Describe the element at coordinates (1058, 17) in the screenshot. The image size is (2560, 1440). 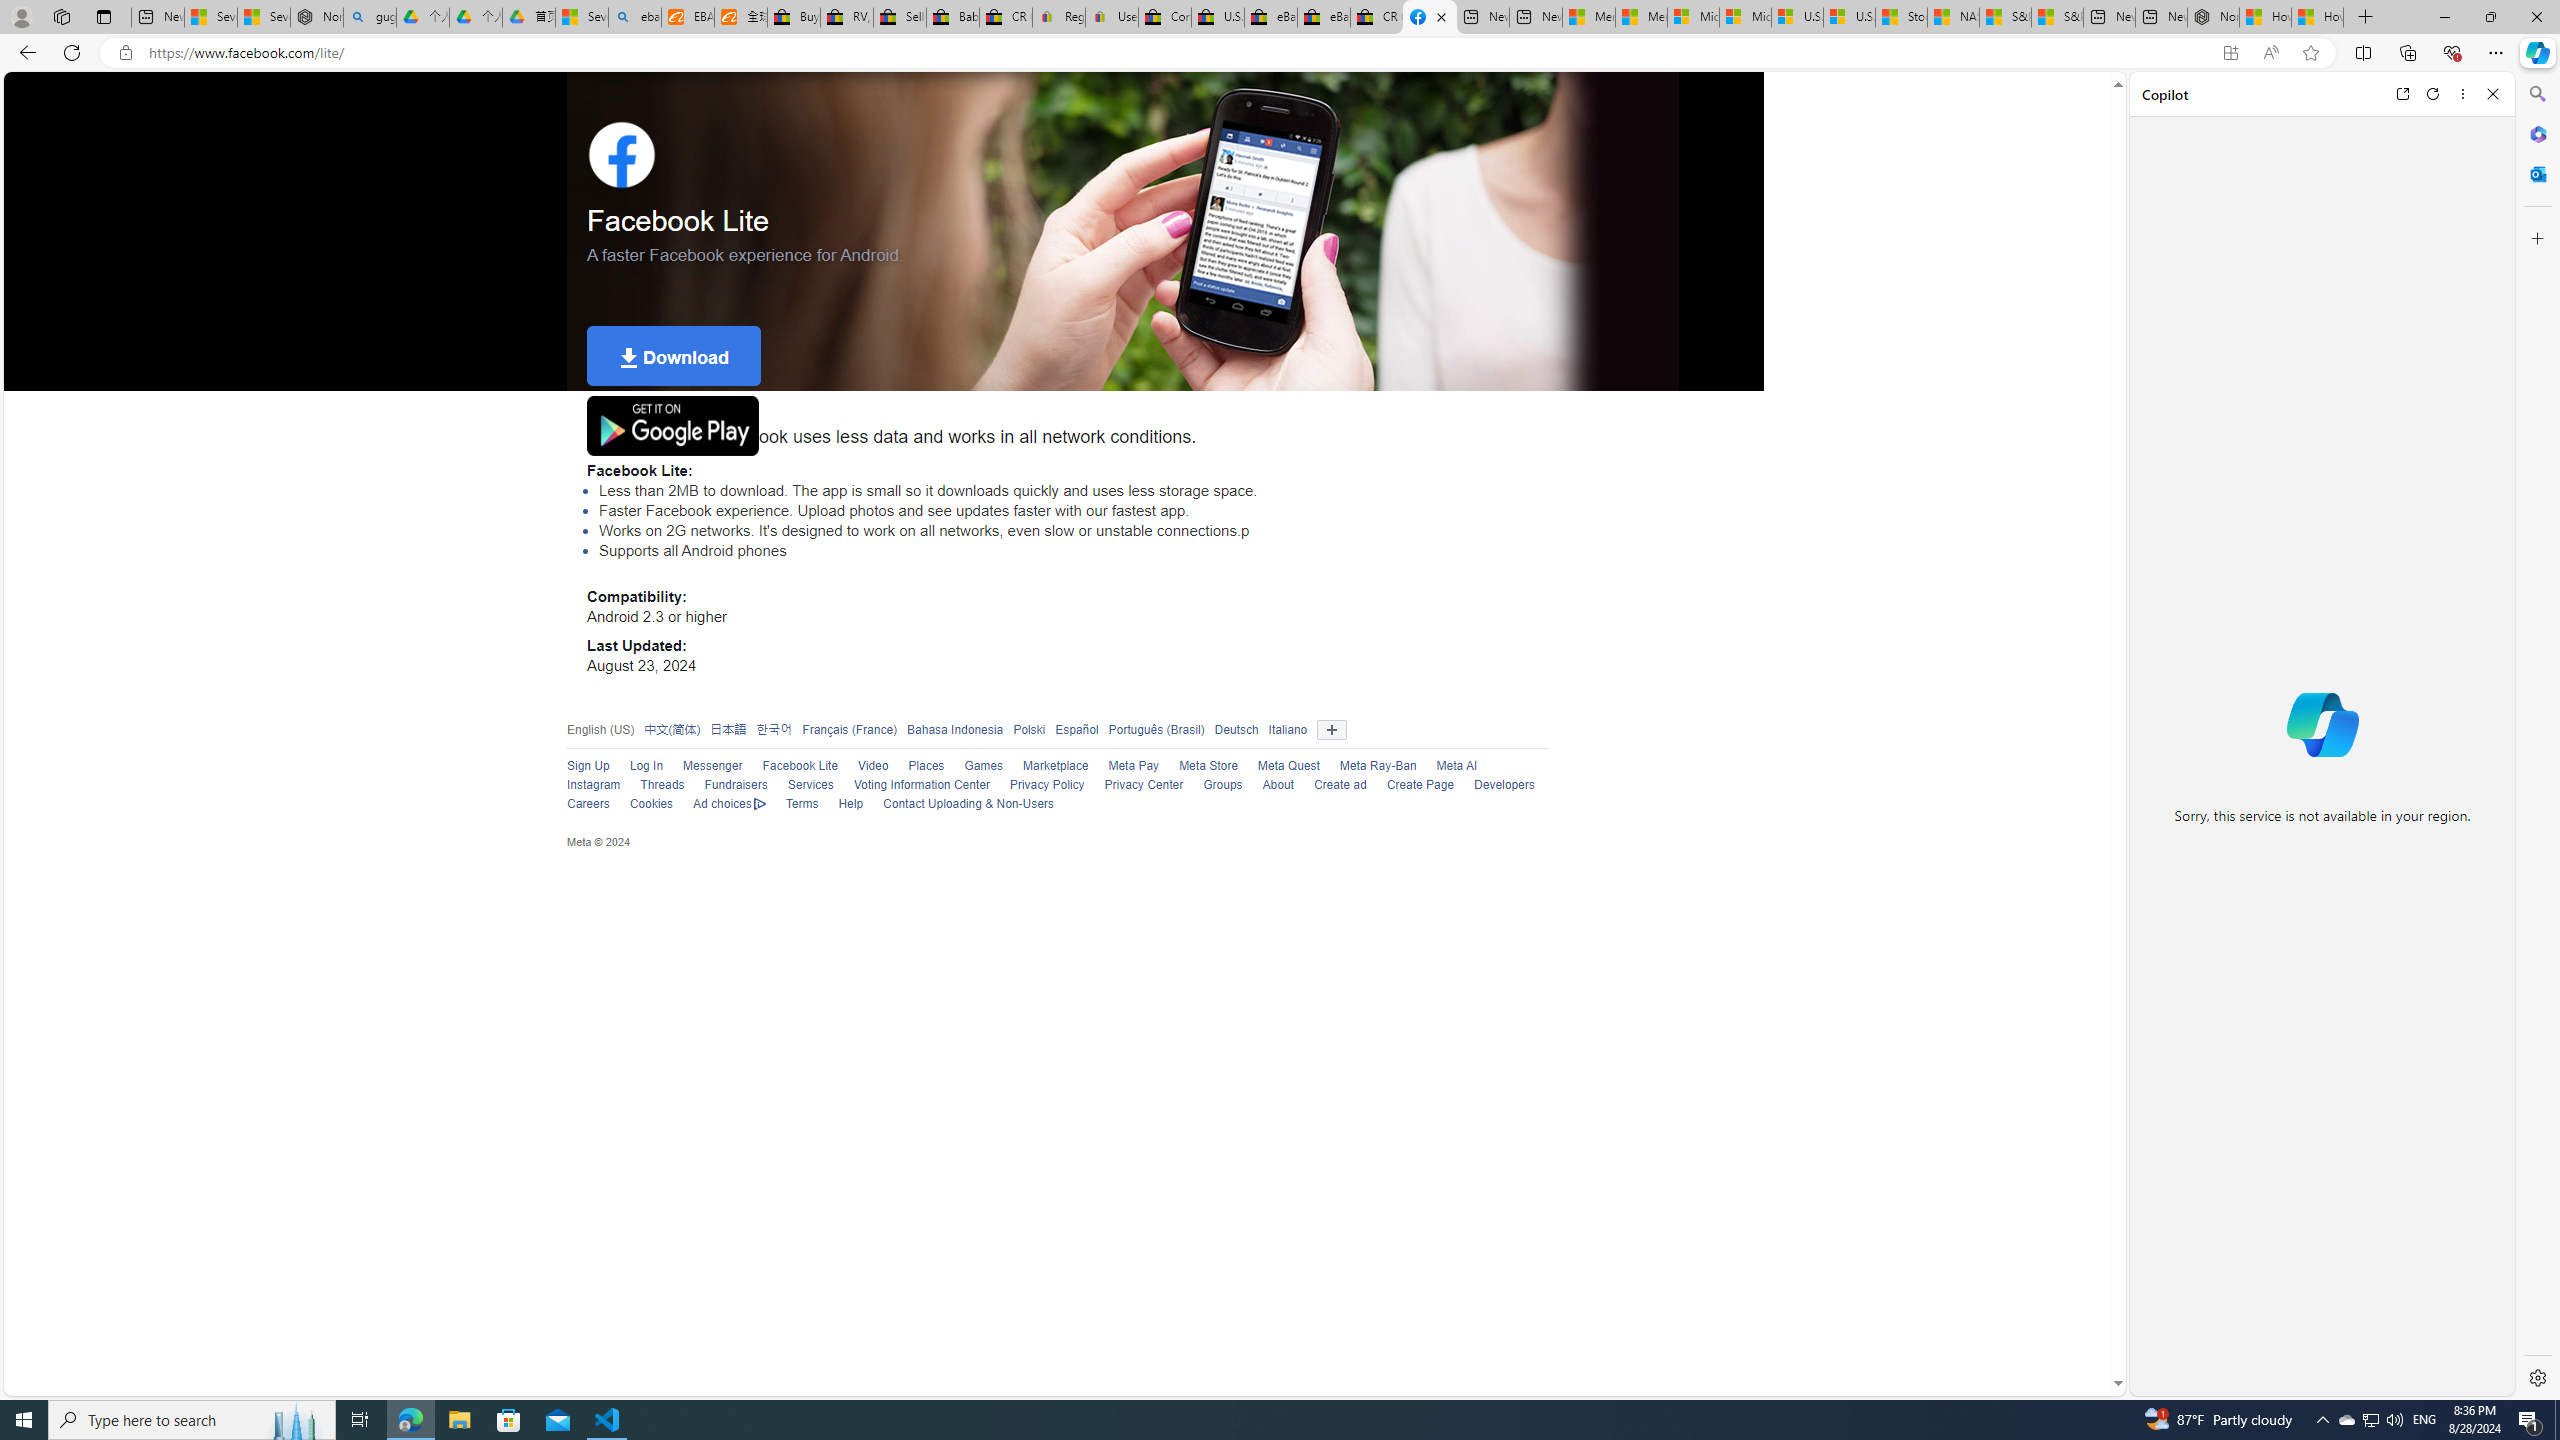
I see `Register: Create a personal eBay account` at that location.